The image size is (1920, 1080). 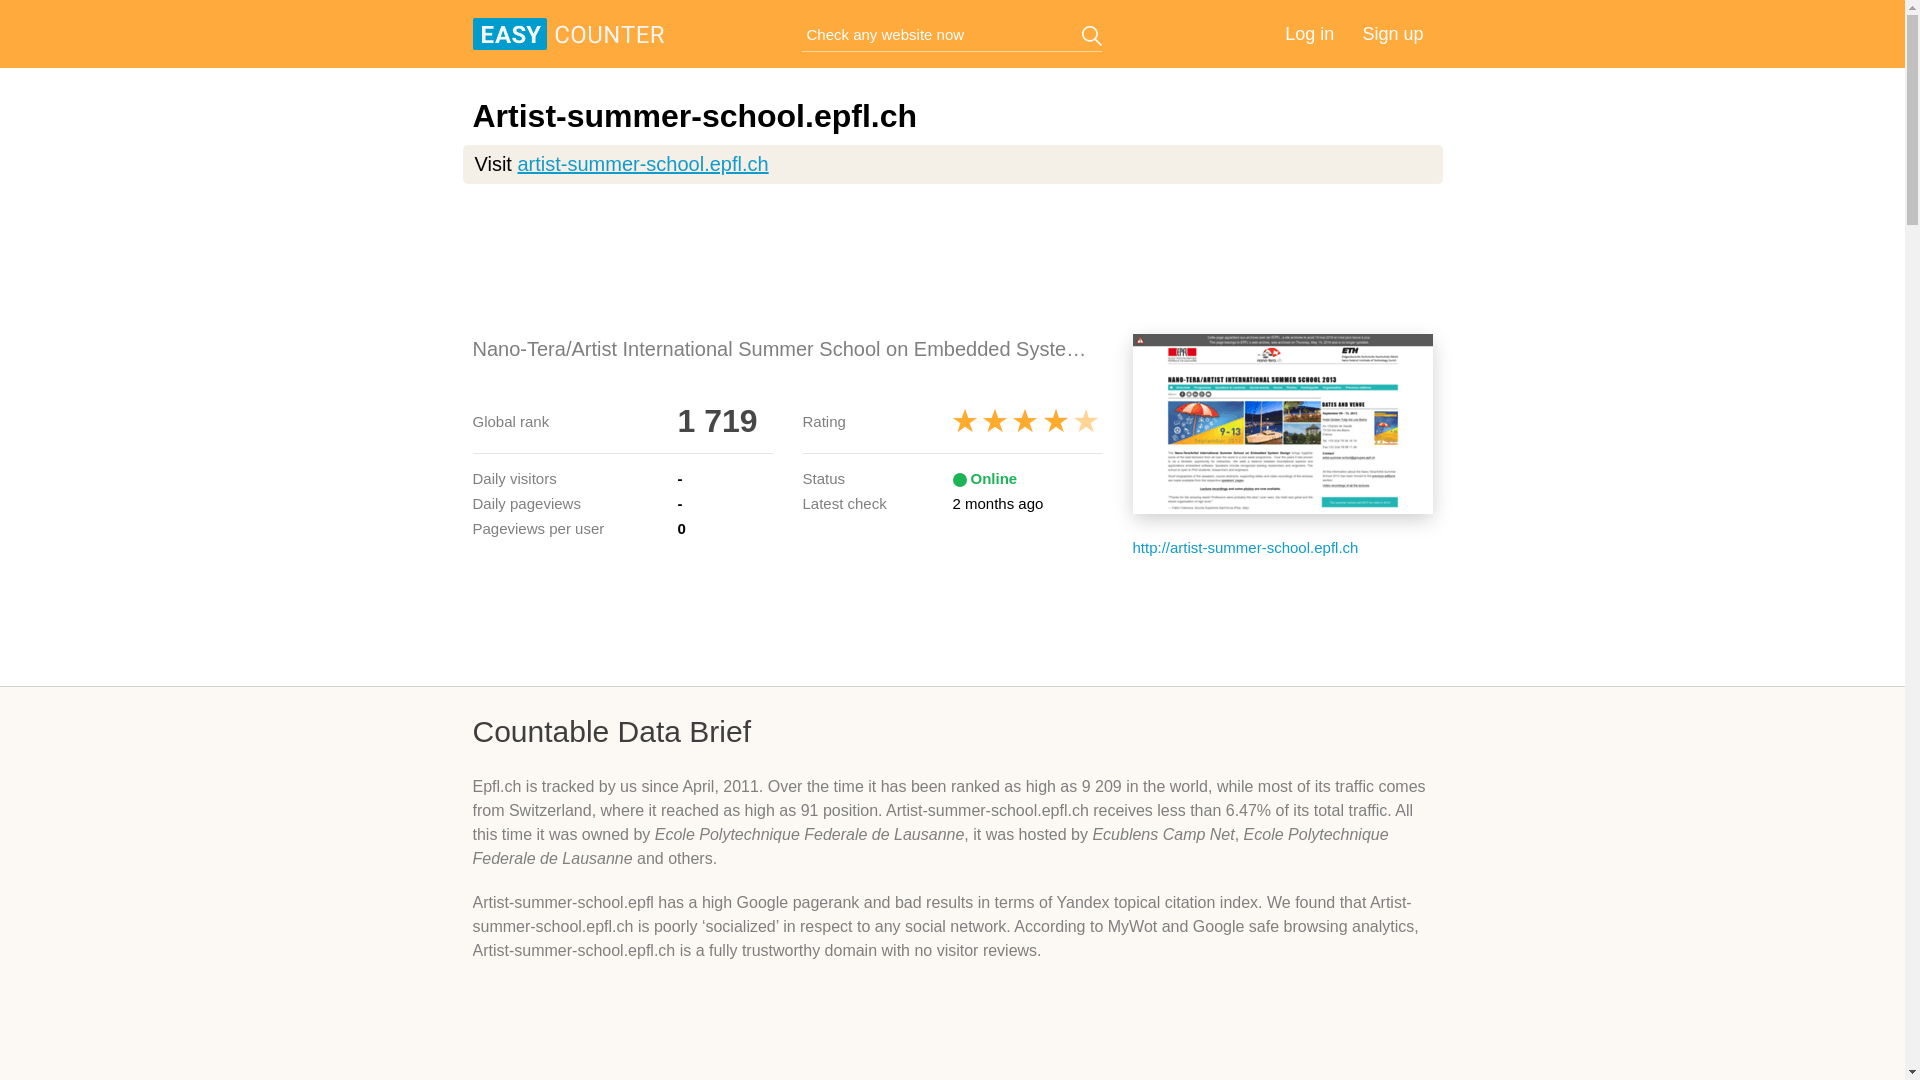 I want to click on Advertisement, so click(x=952, y=1036).